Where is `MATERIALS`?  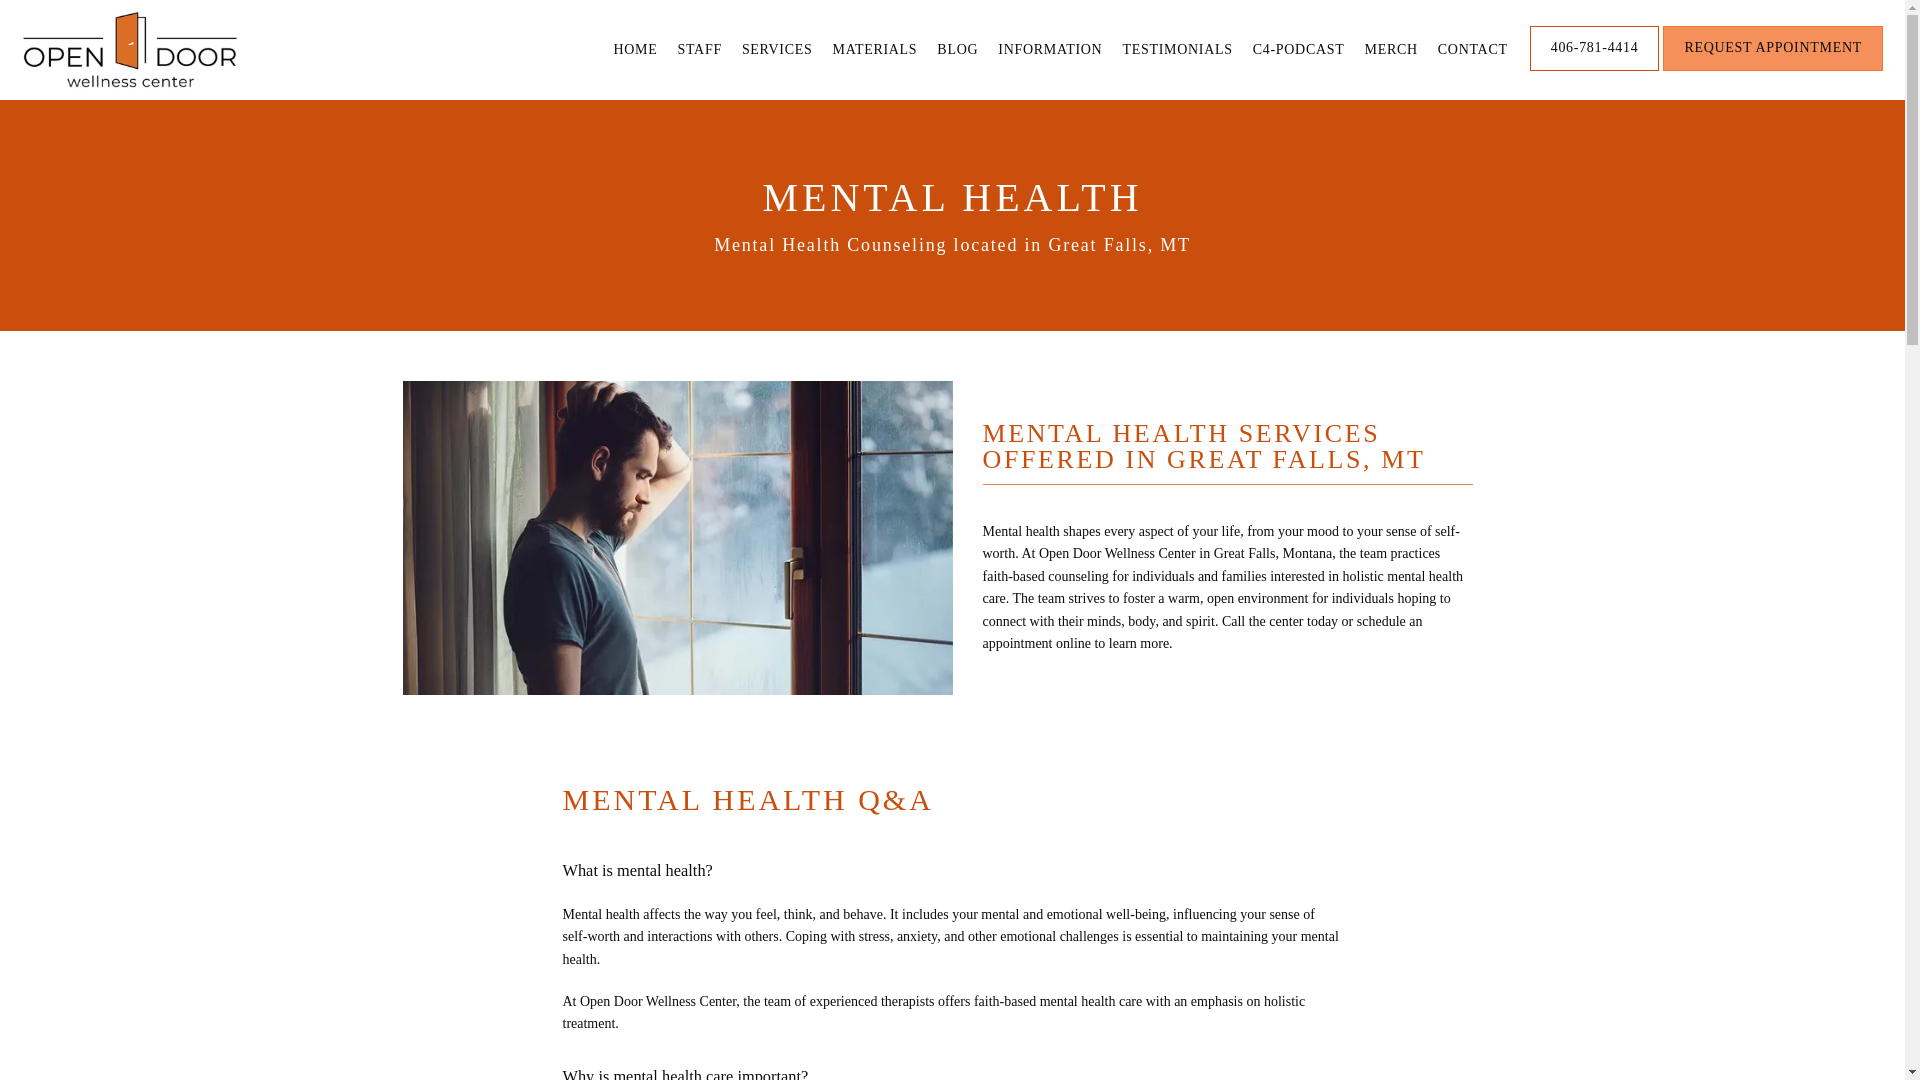
MATERIALS is located at coordinates (874, 50).